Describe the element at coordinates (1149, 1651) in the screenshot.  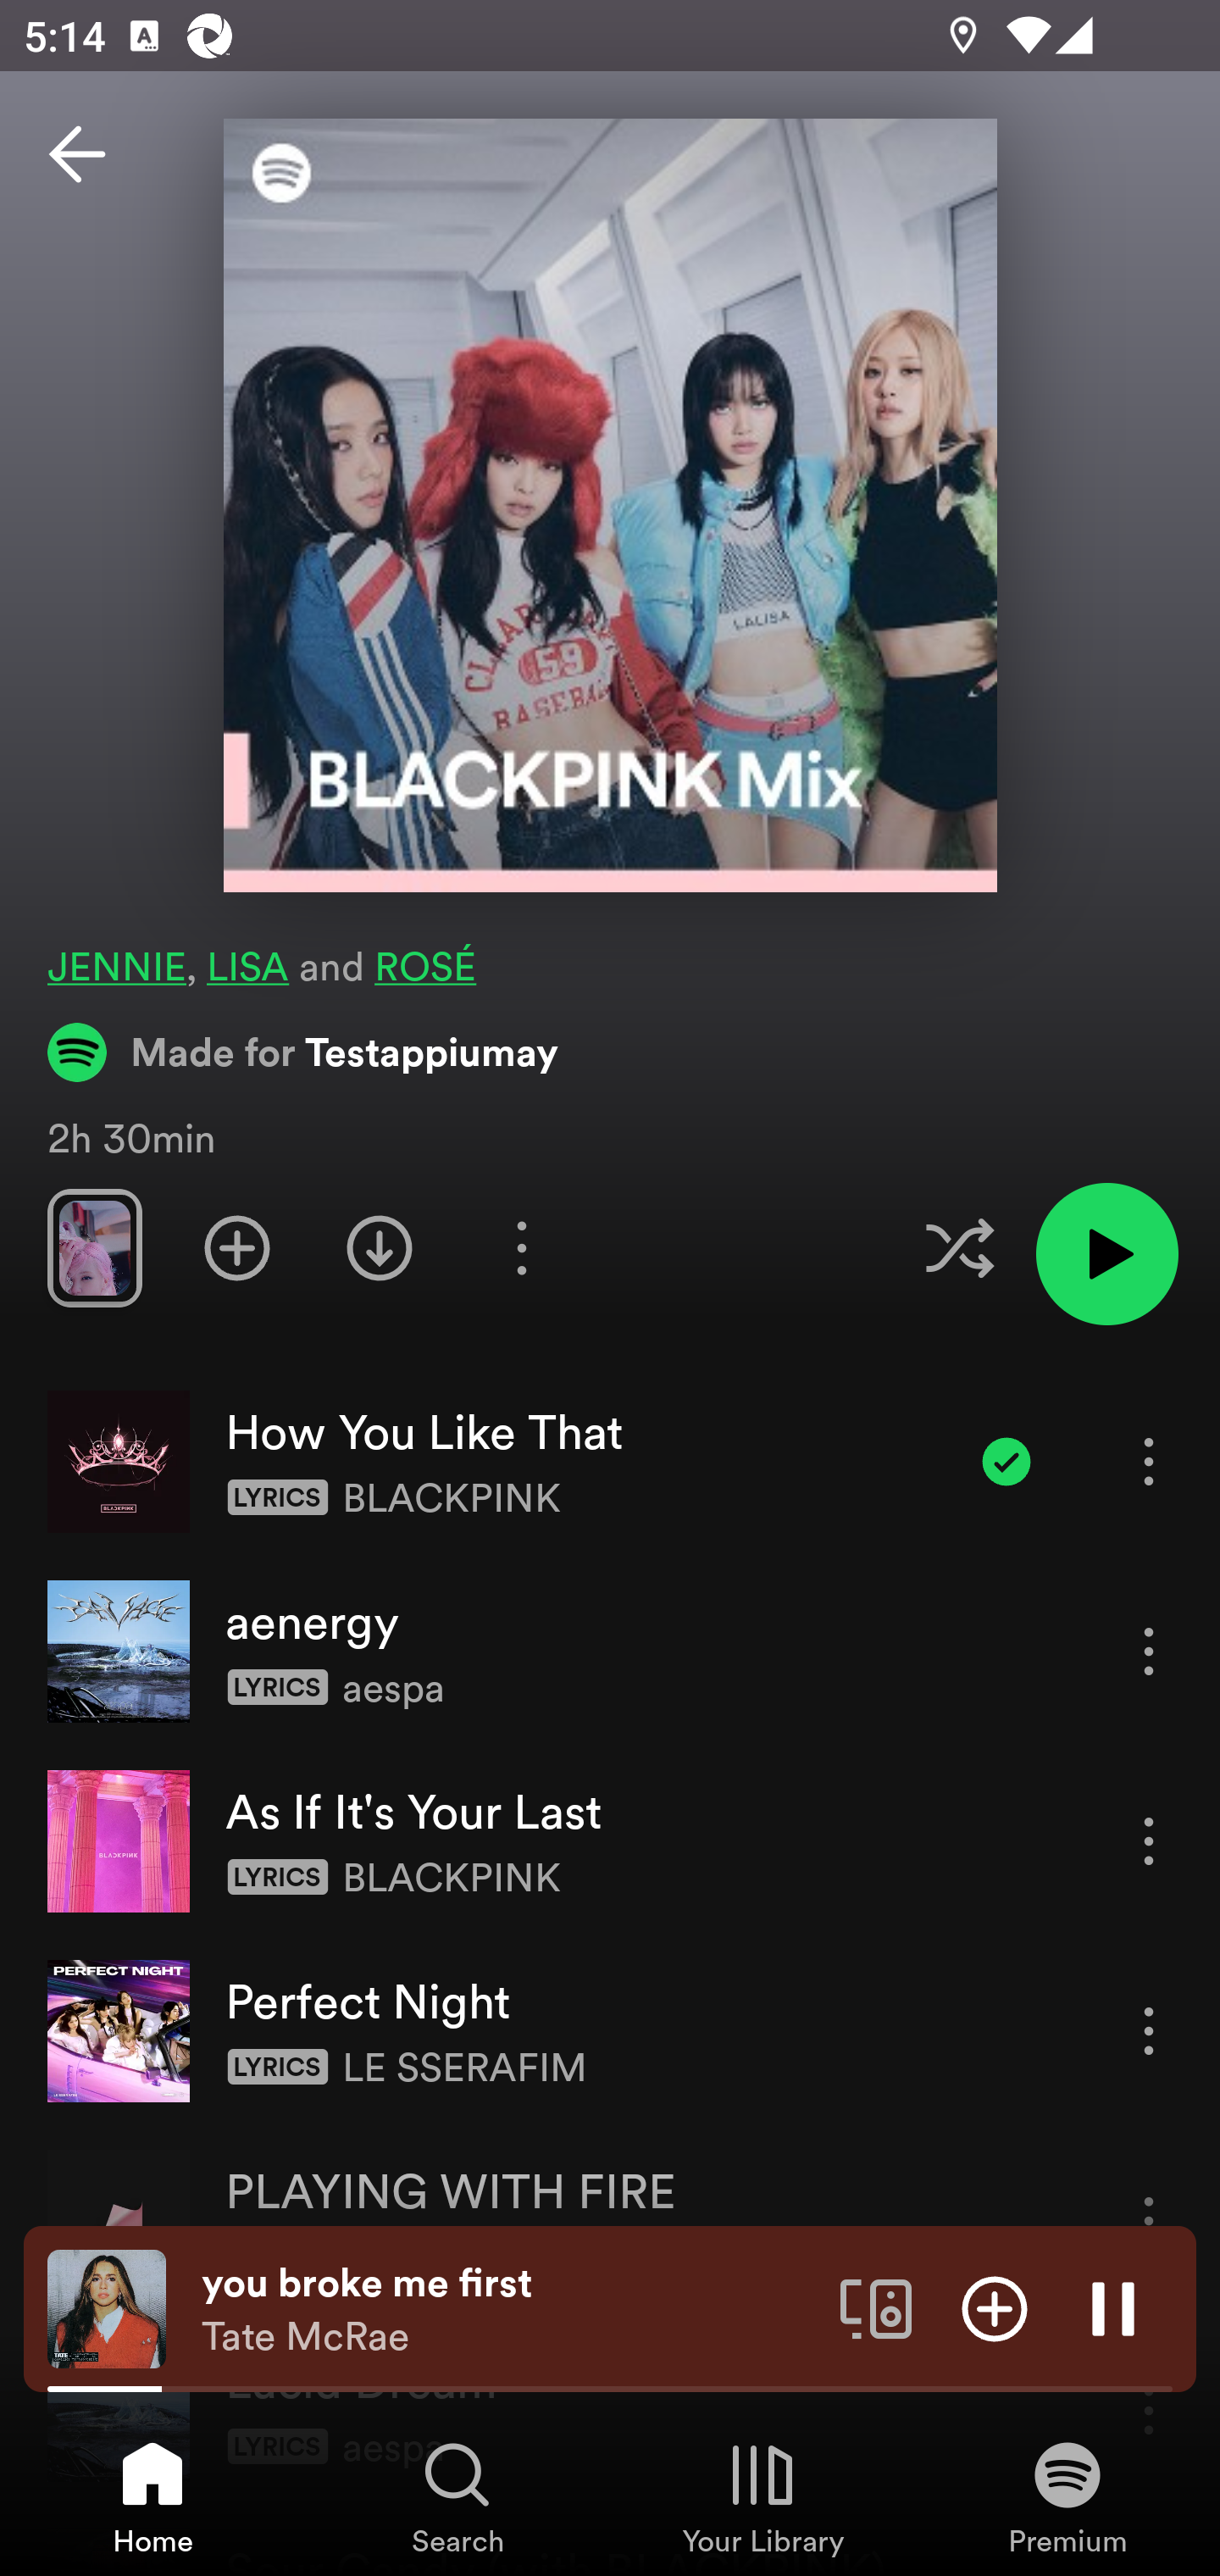
I see `More options for song aenergy` at that location.